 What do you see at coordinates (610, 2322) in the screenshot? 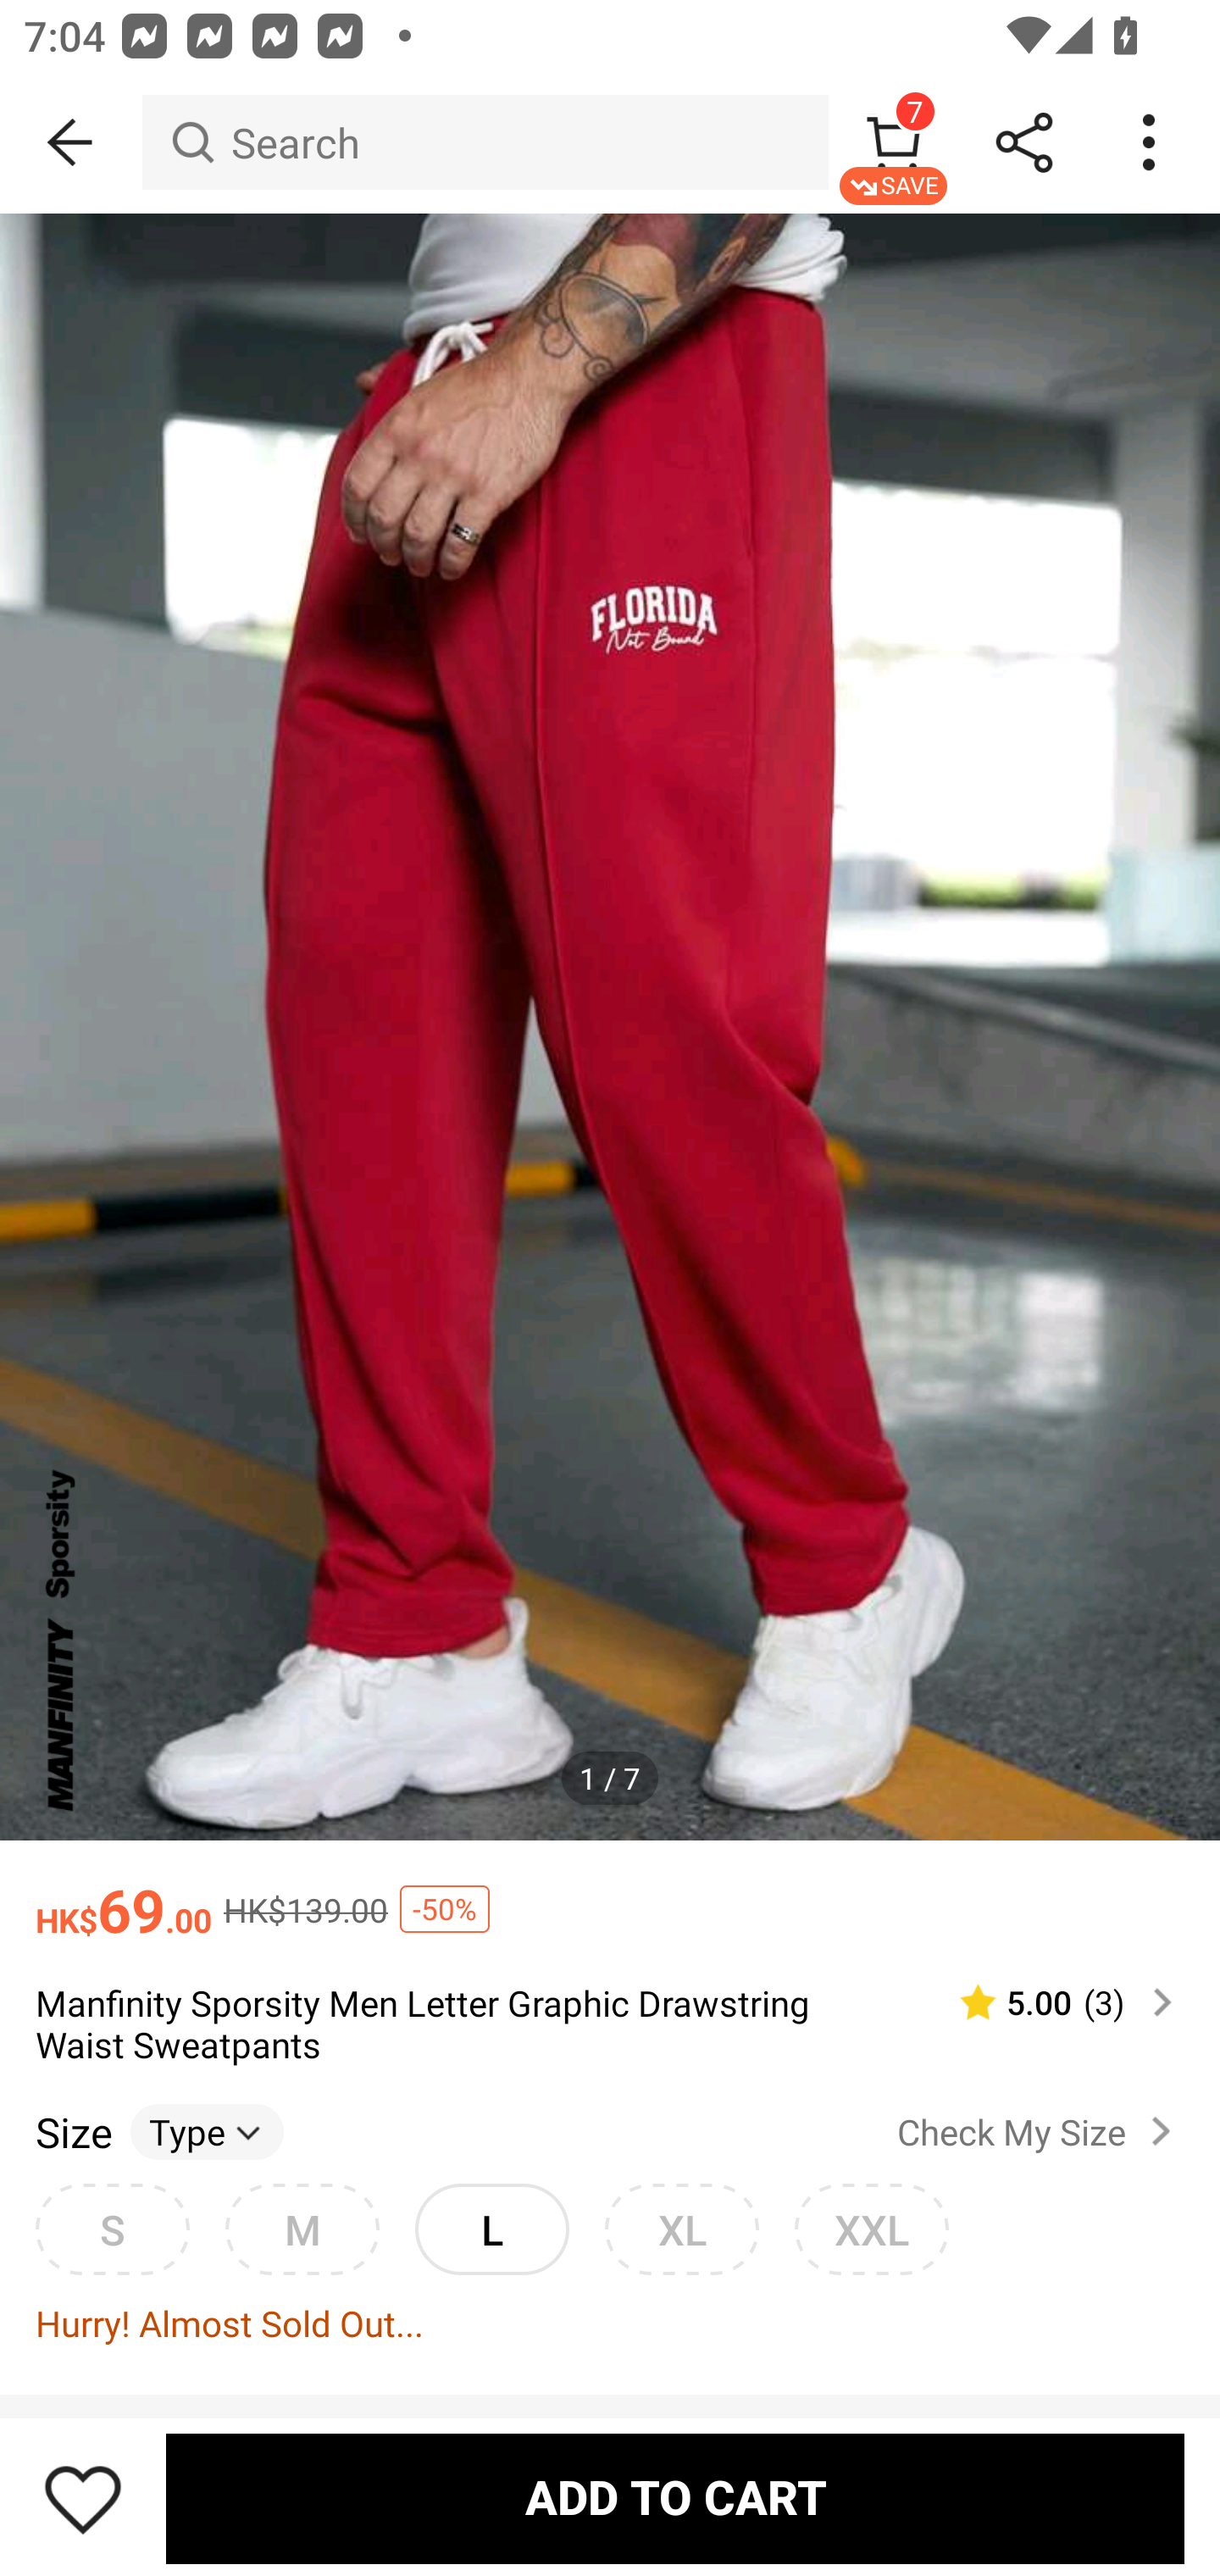
I see `Hurry! Almost Sold Out...` at bounding box center [610, 2322].